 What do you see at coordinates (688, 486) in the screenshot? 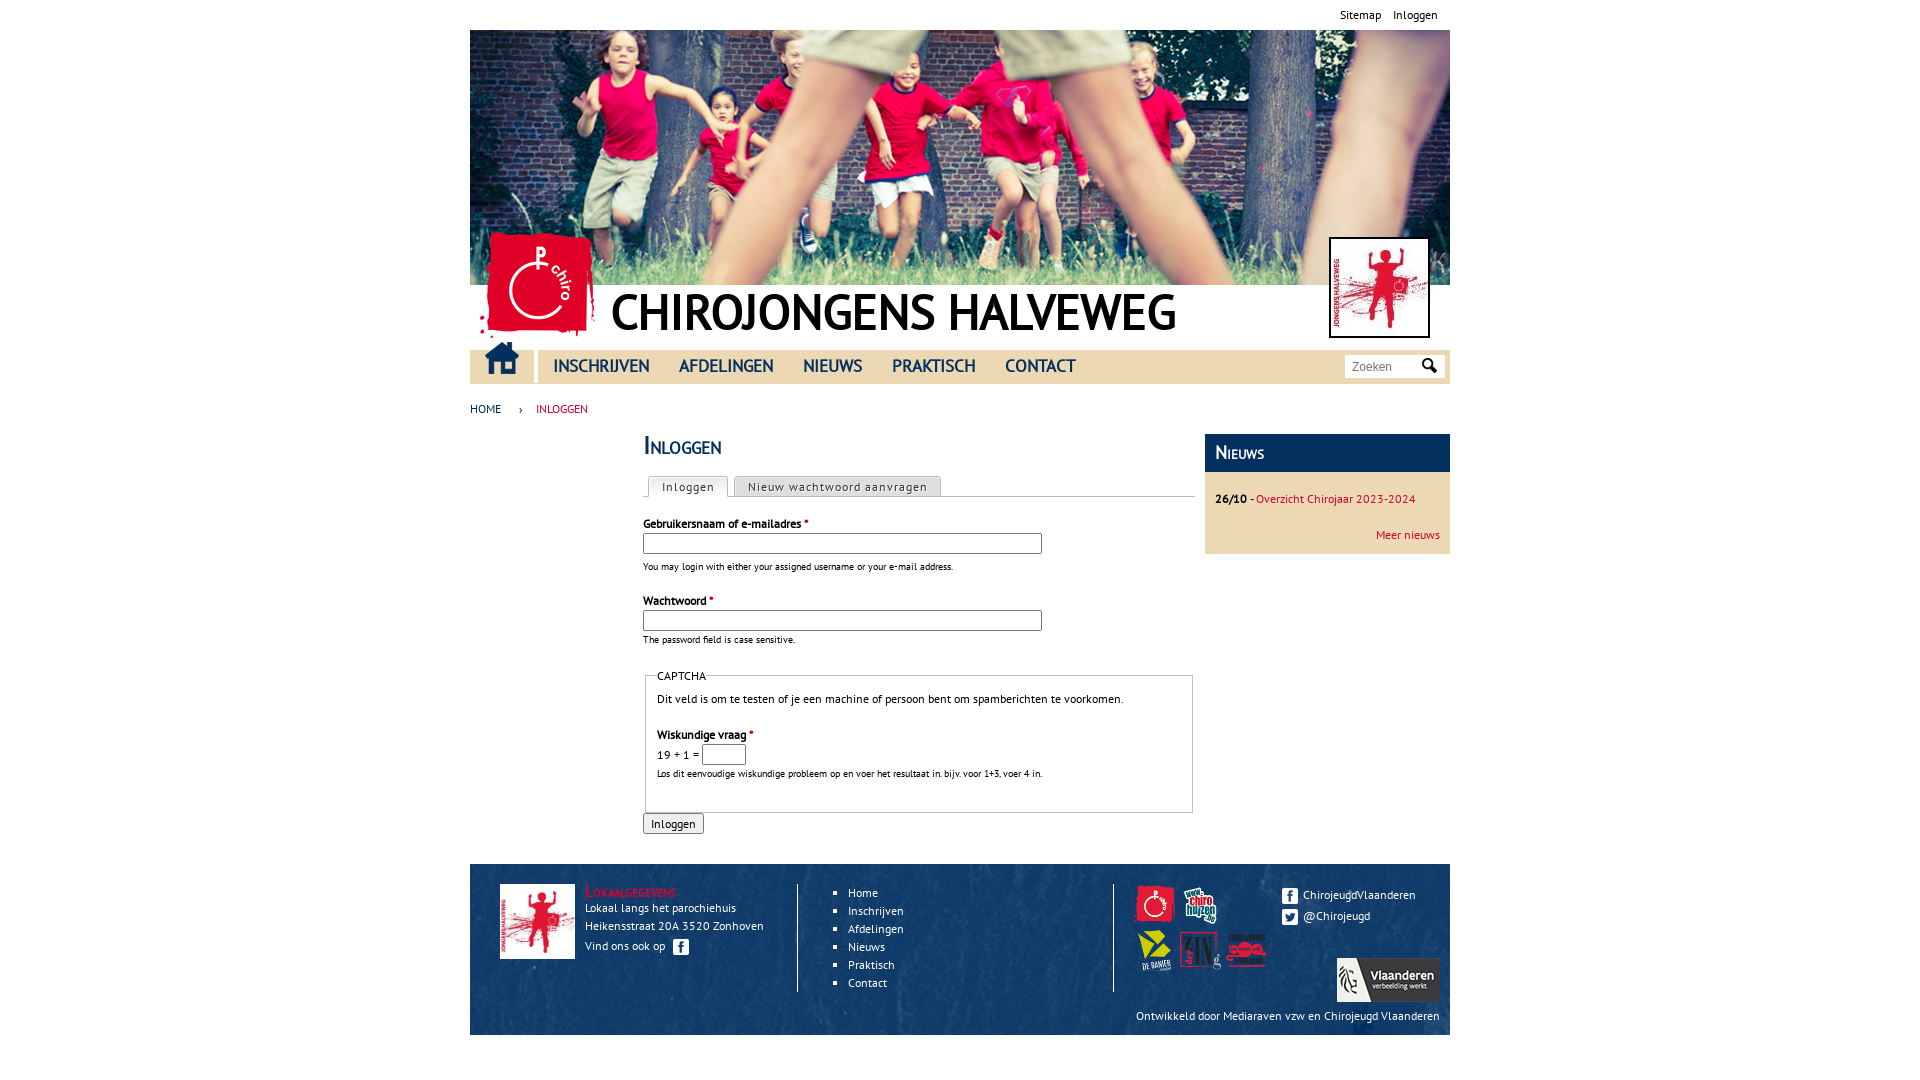
I see `Inloggen
(actieve tabblad)` at bounding box center [688, 486].